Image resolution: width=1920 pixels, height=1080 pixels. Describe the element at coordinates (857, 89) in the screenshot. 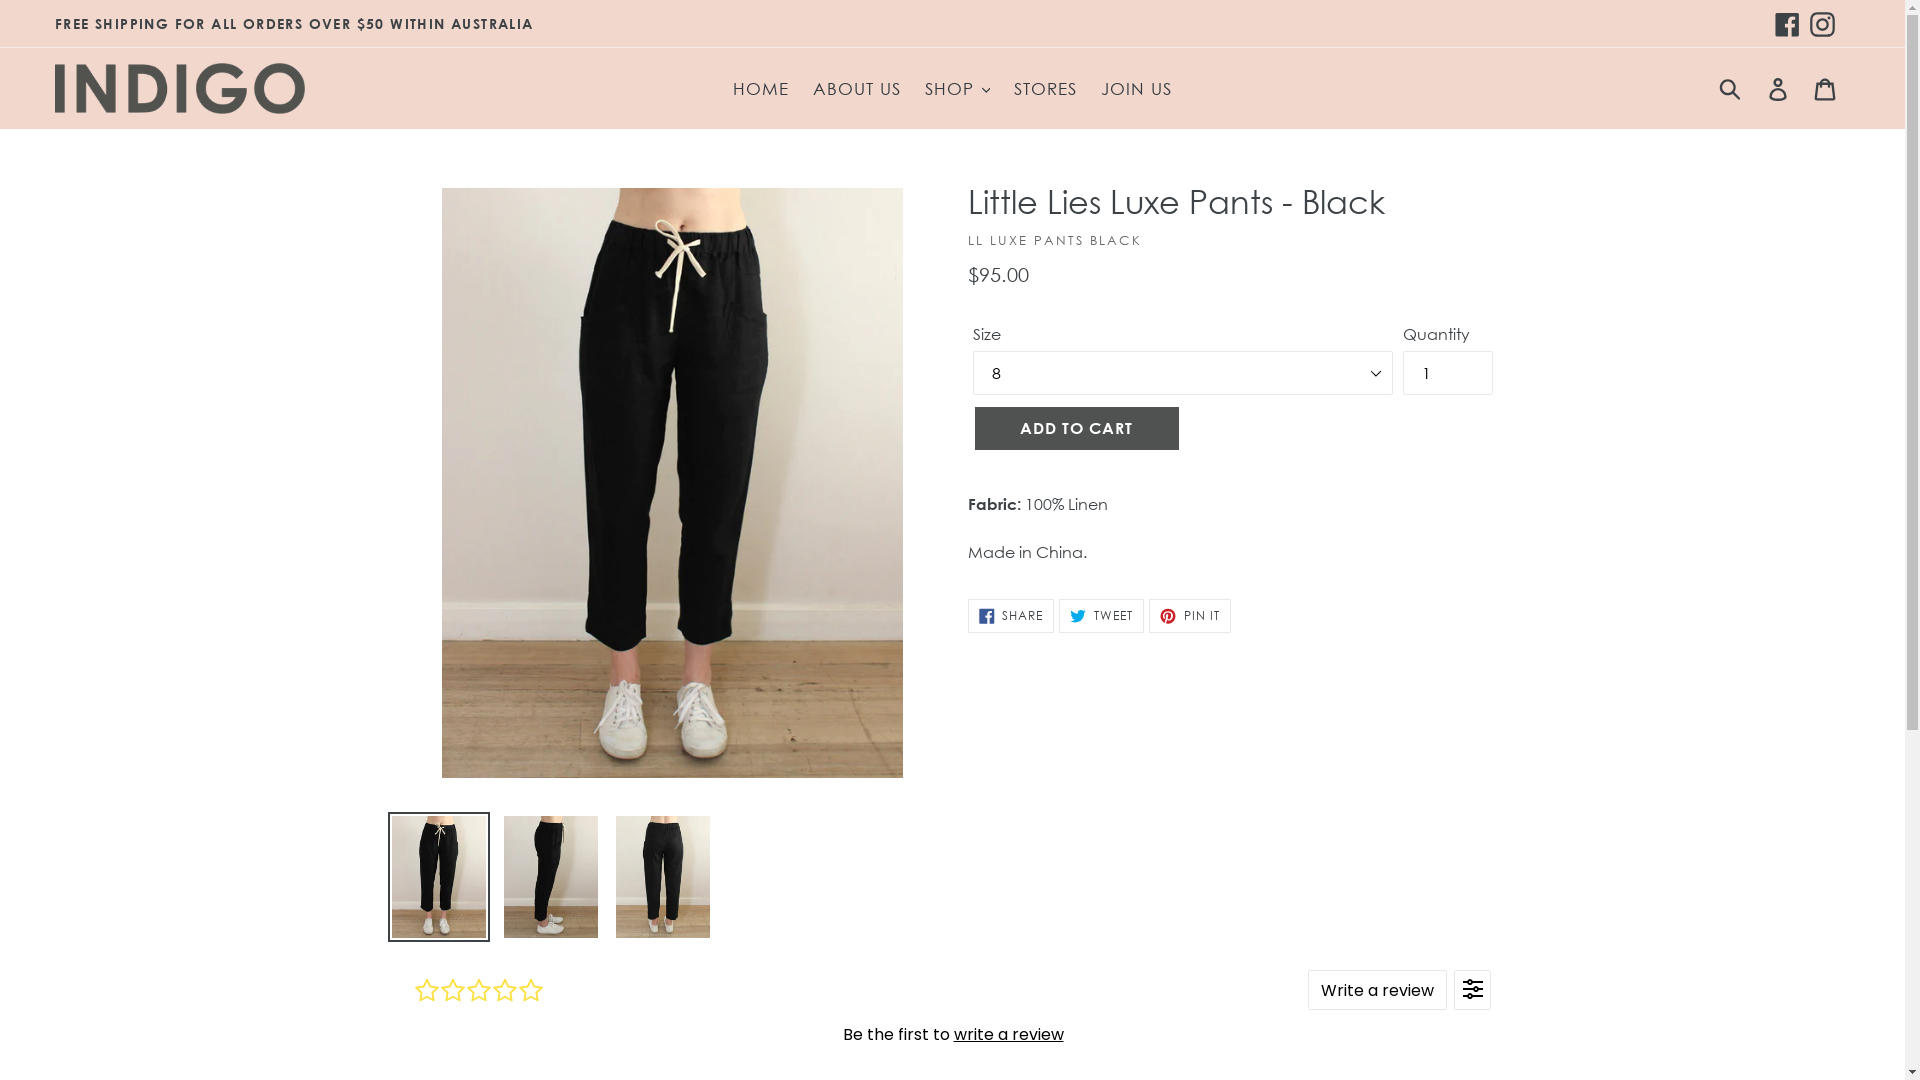

I see `ABOUT US` at that location.